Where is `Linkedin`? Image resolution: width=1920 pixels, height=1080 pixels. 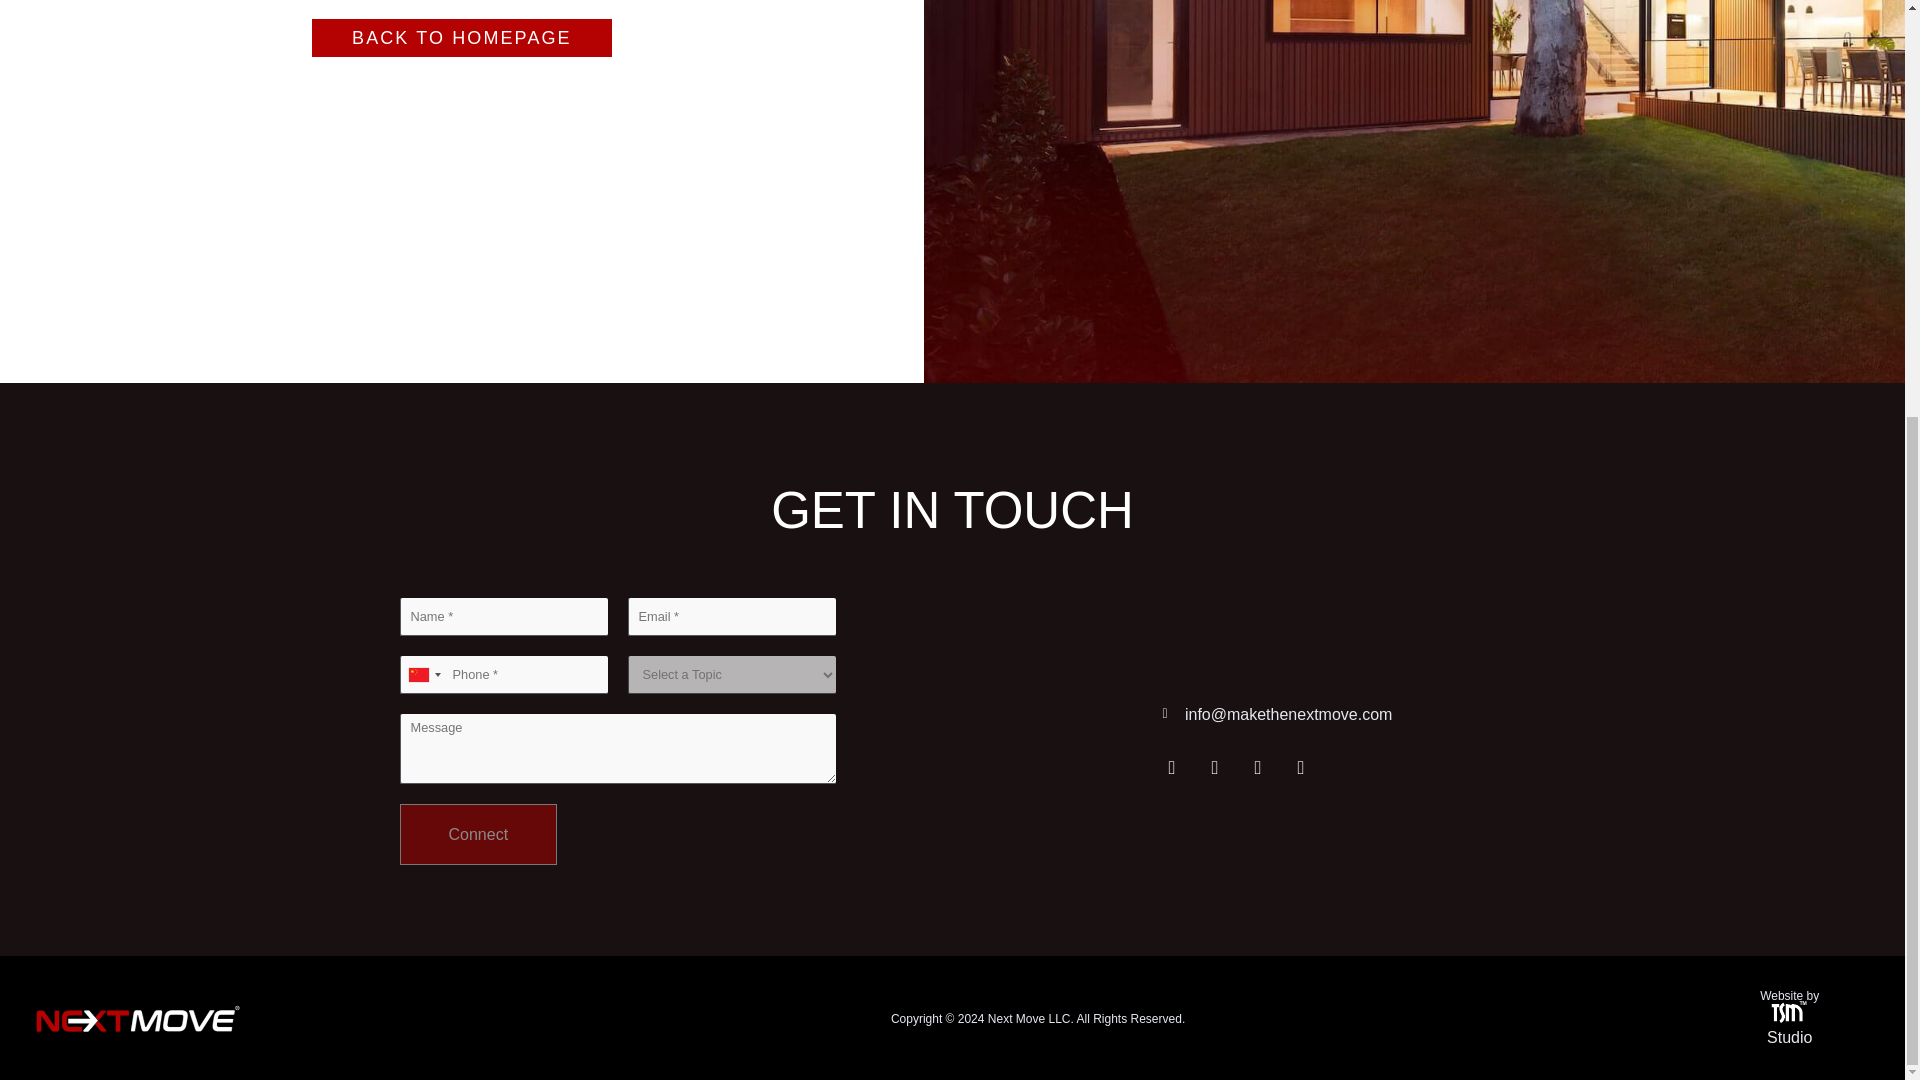 Linkedin is located at coordinates (1300, 767).